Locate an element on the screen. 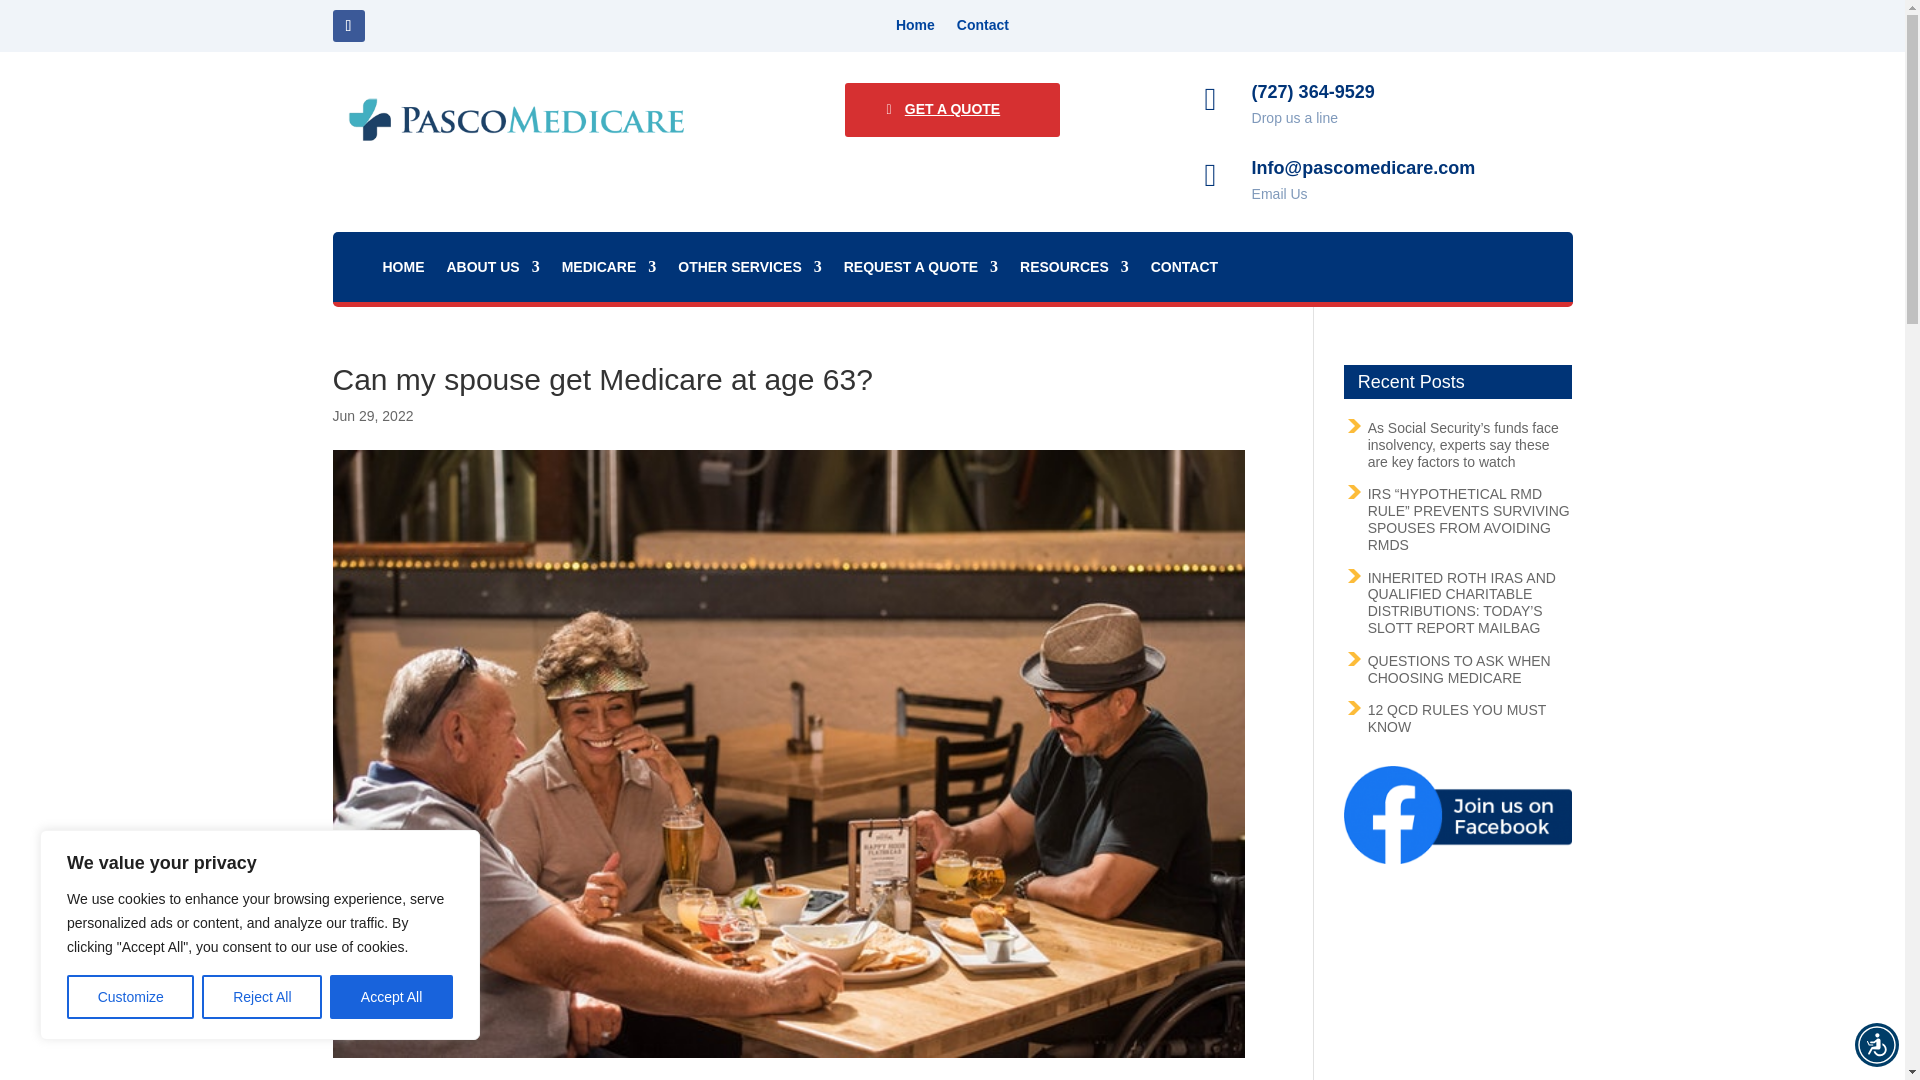 The height and width of the screenshot is (1080, 1920). HOME is located at coordinates (403, 270).